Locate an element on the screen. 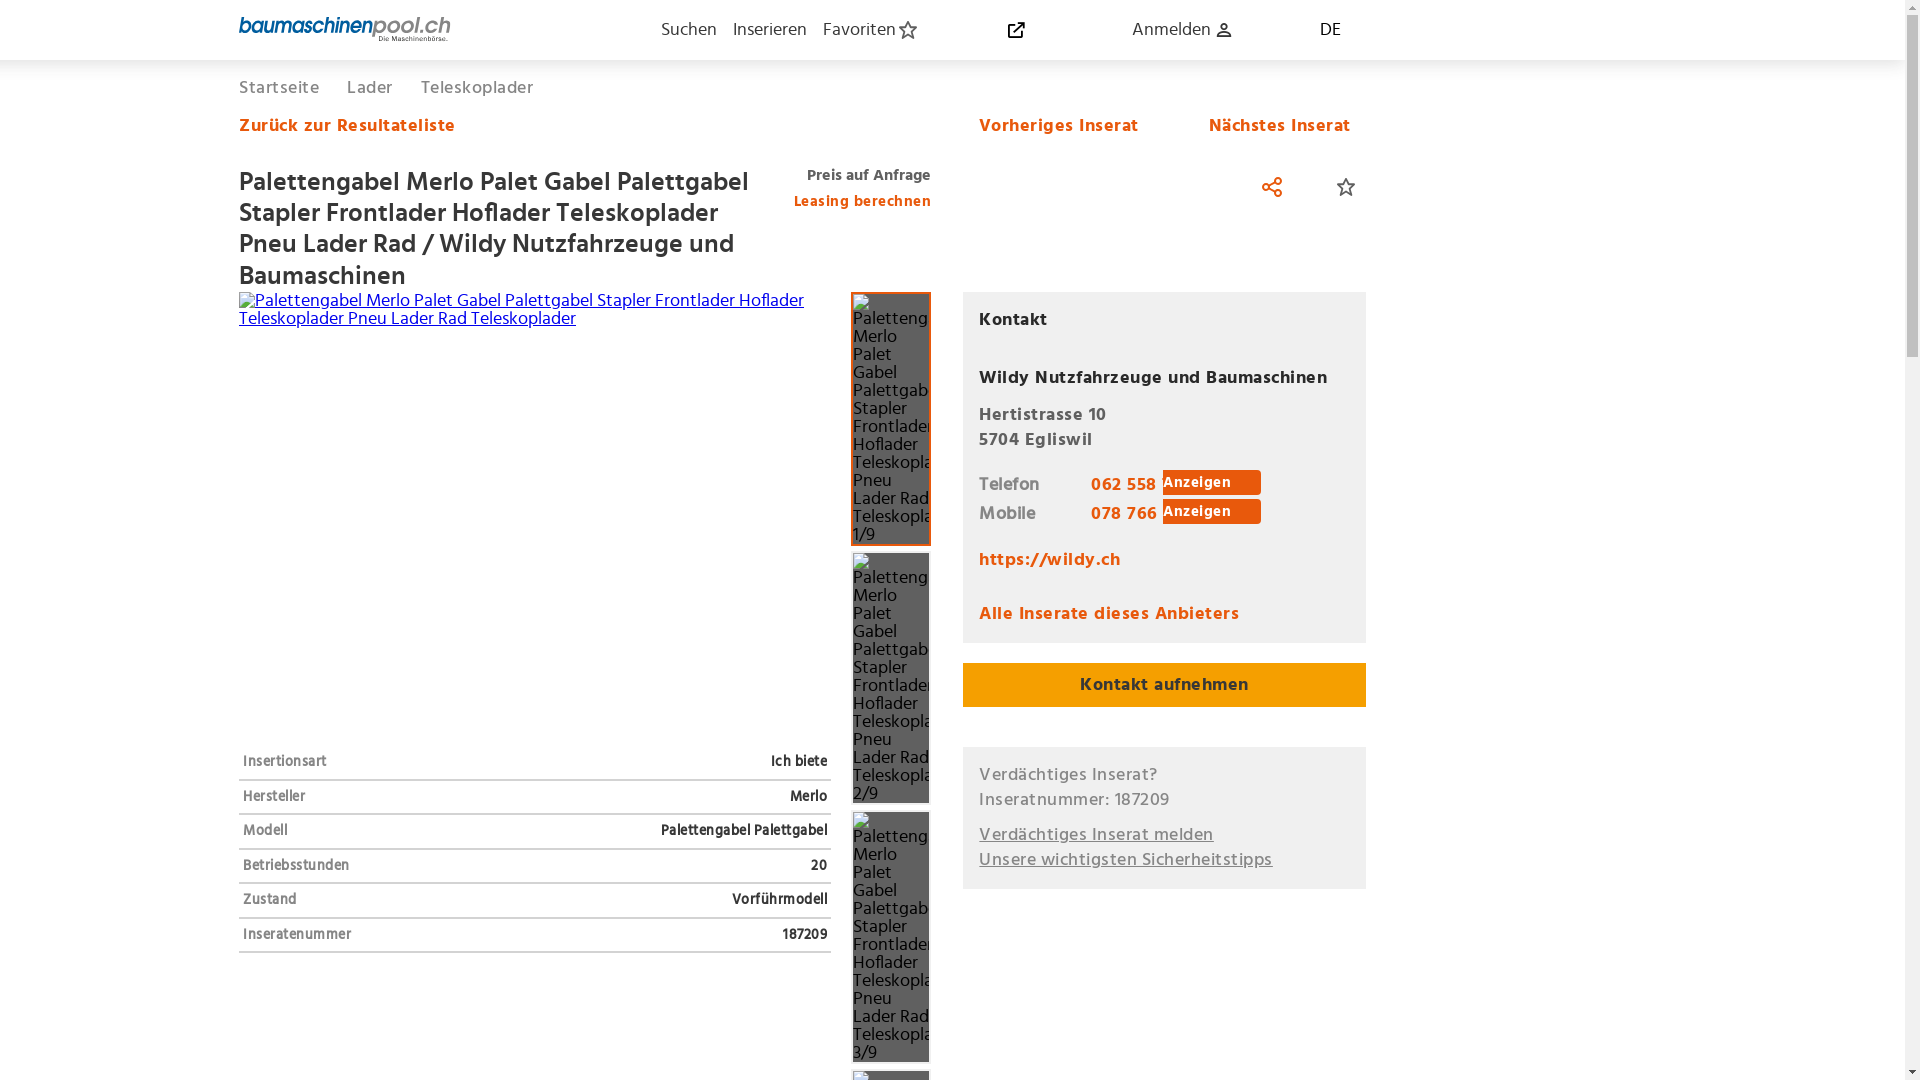  Merken is located at coordinates (1346, 187).